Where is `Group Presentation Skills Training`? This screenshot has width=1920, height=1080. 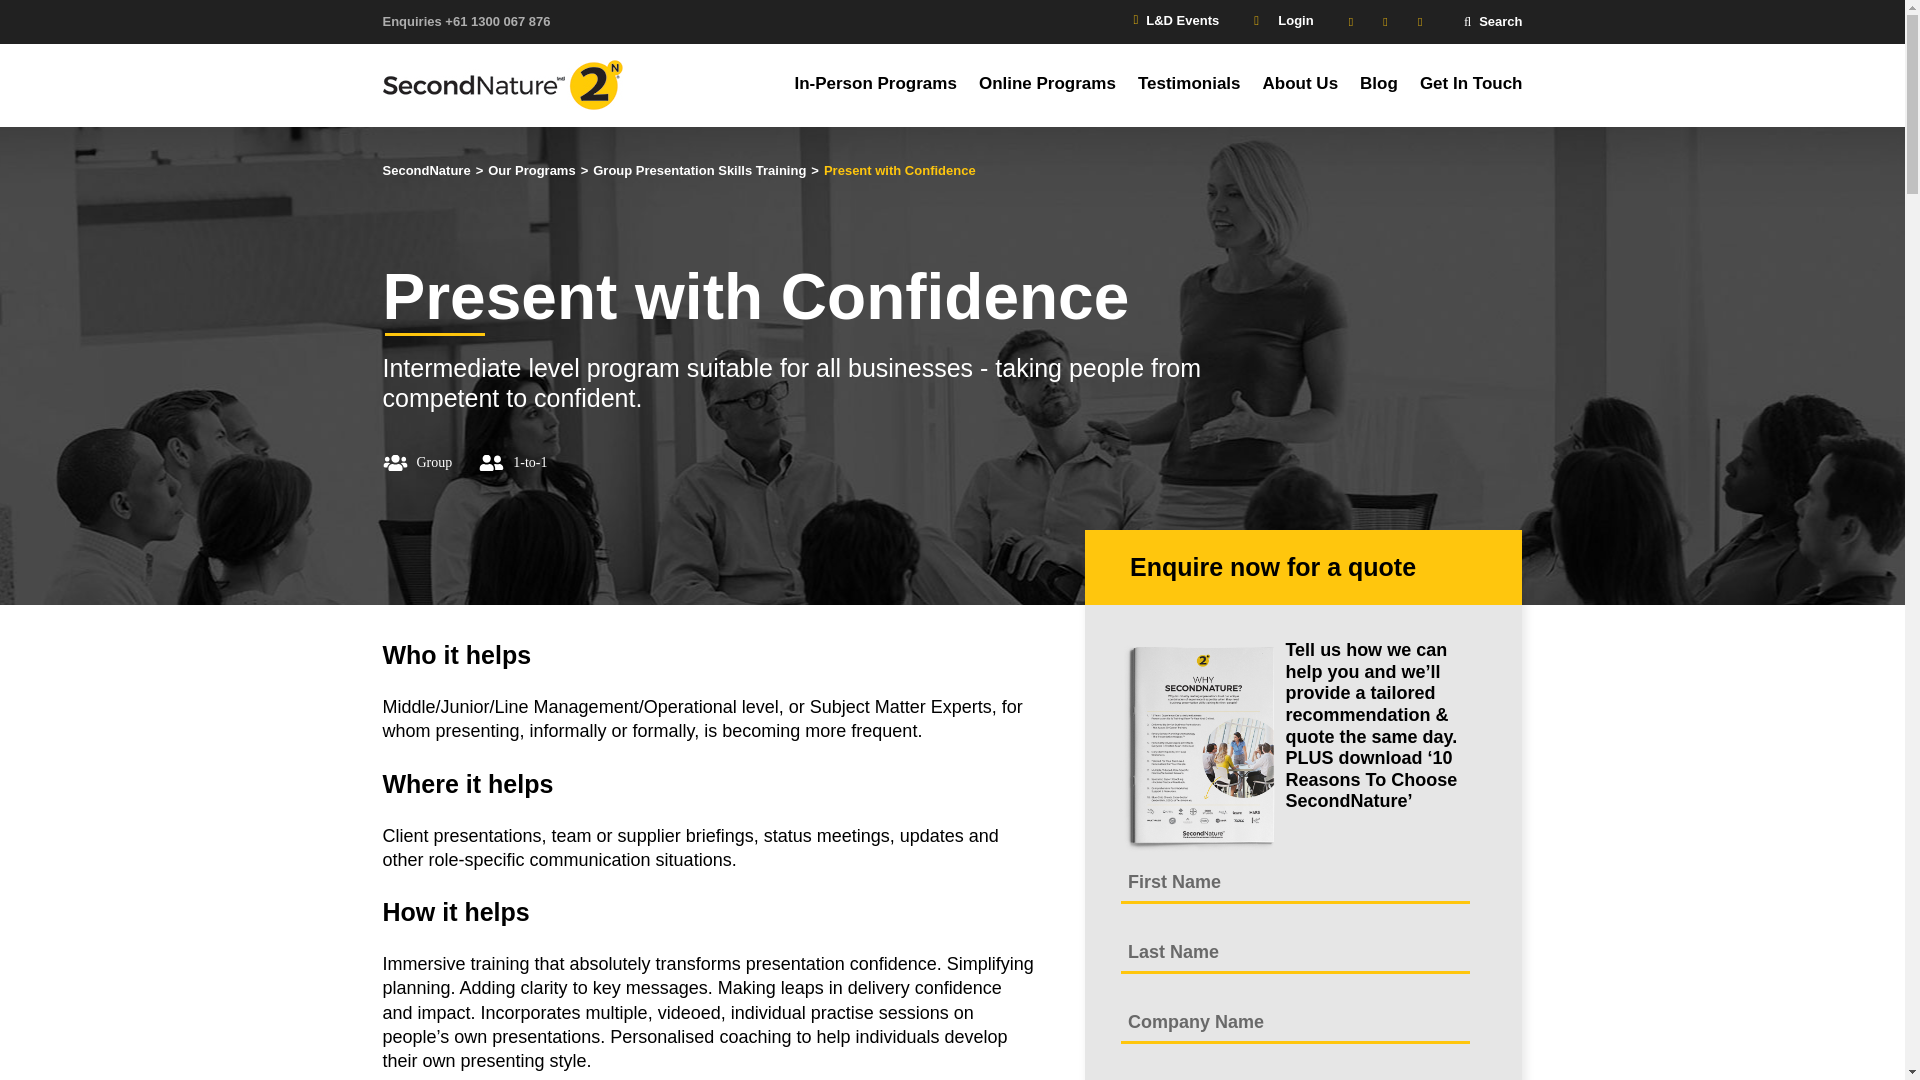 Group Presentation Skills Training is located at coordinates (700, 171).